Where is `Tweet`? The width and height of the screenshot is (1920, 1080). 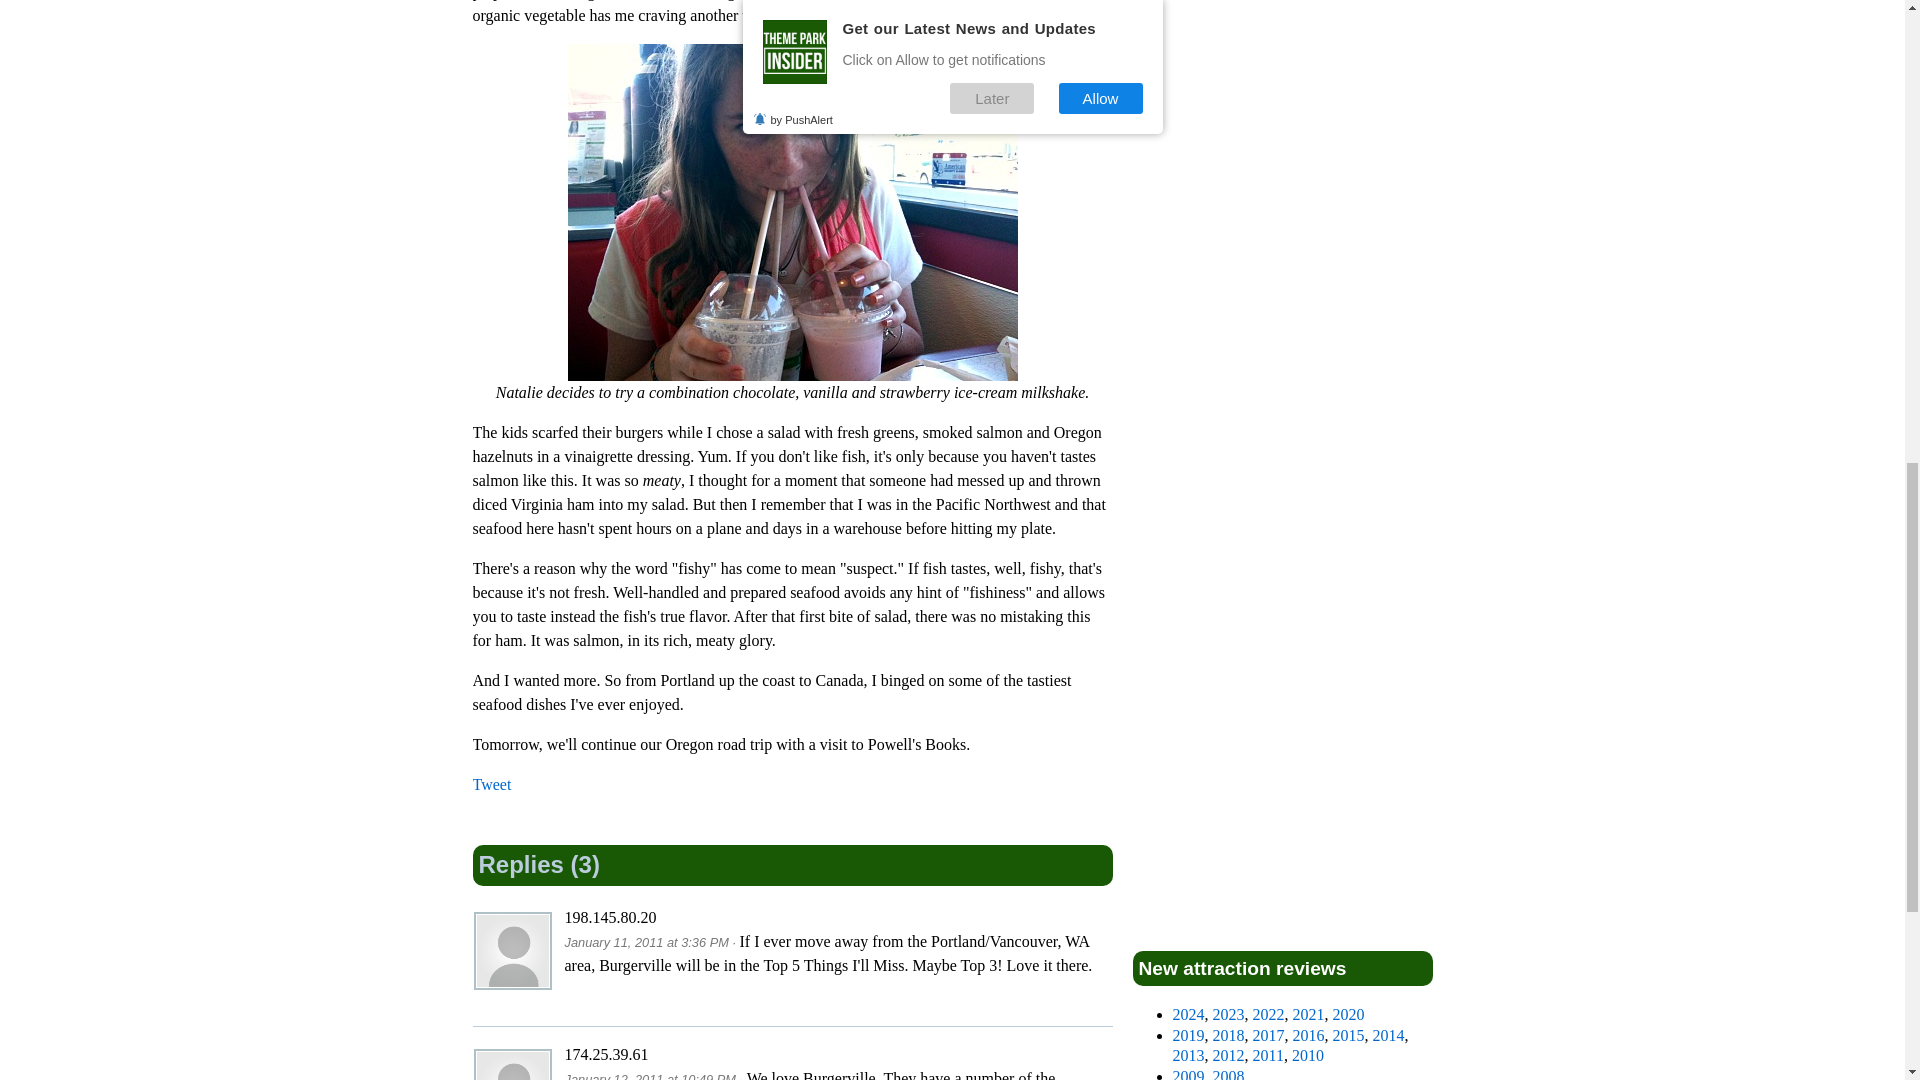 Tweet is located at coordinates (491, 784).